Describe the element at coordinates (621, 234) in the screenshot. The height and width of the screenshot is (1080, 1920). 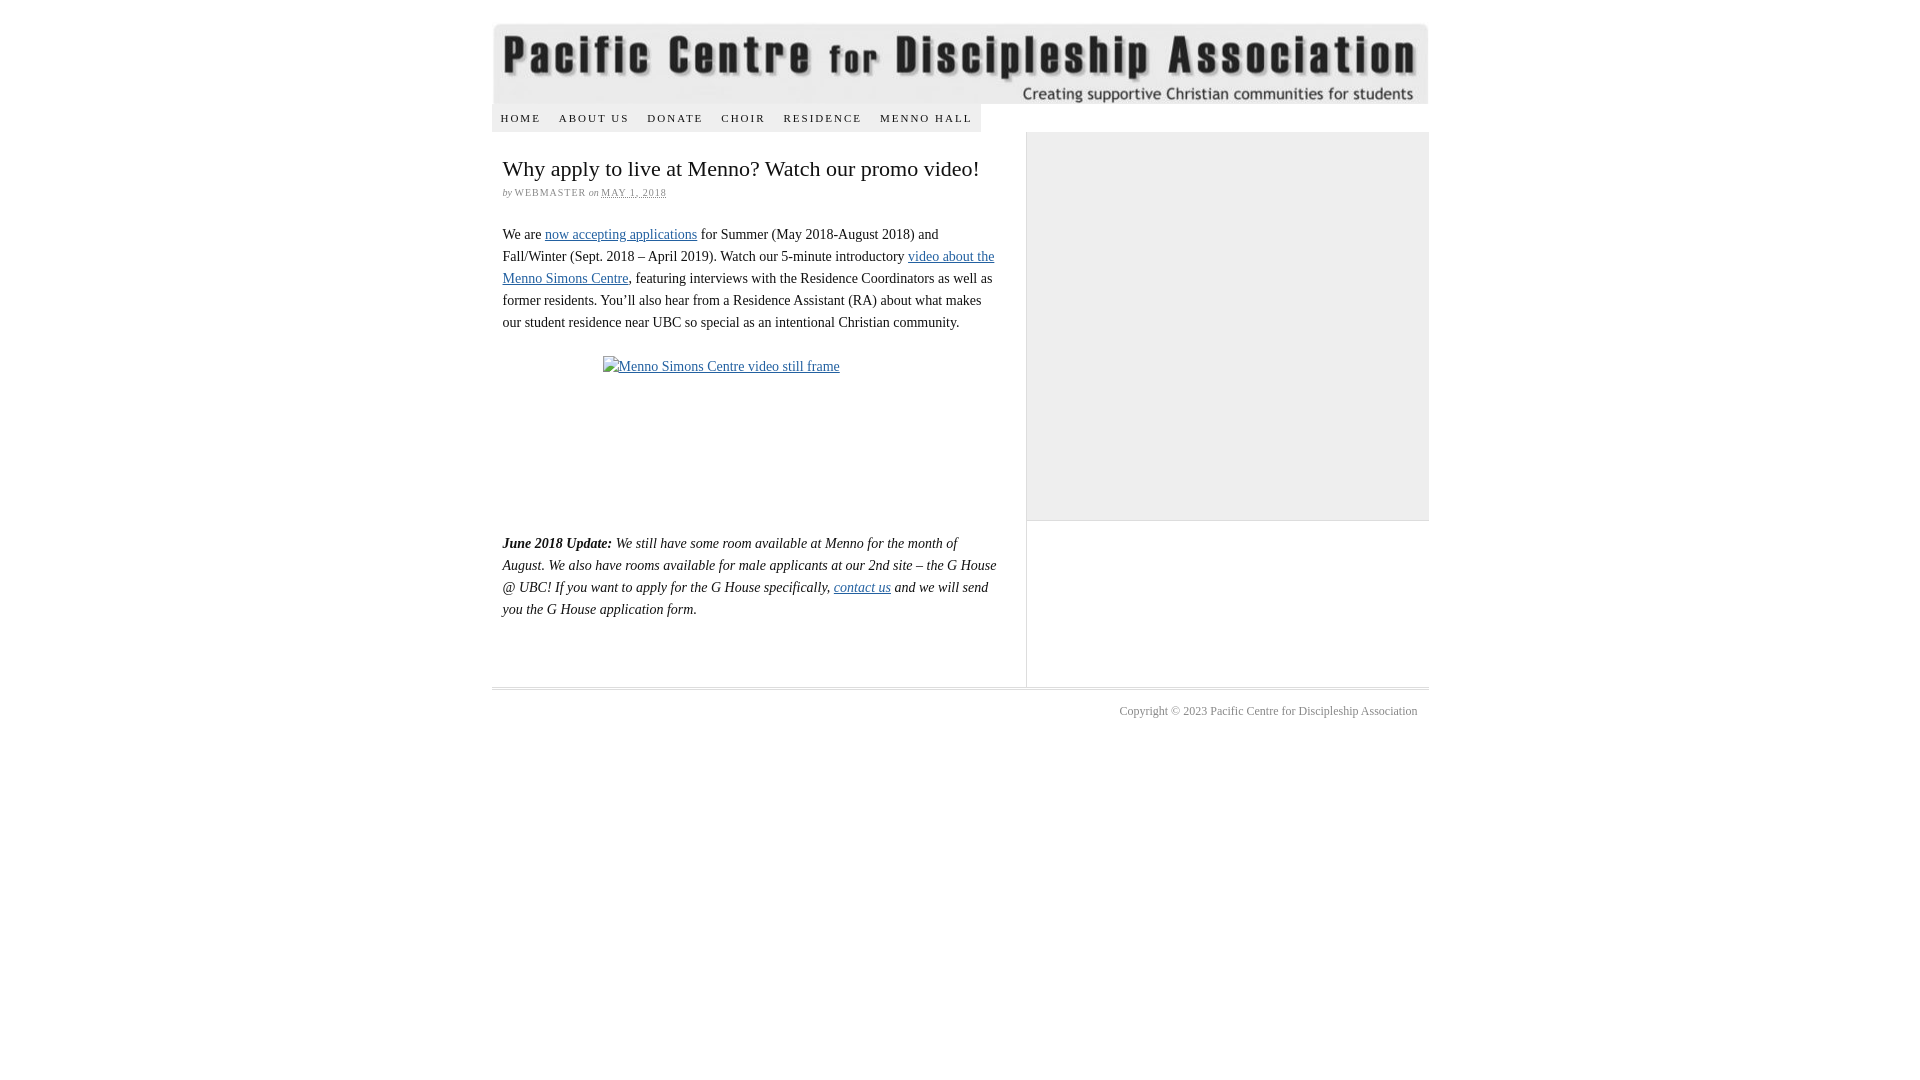
I see `now accepting applications` at that location.